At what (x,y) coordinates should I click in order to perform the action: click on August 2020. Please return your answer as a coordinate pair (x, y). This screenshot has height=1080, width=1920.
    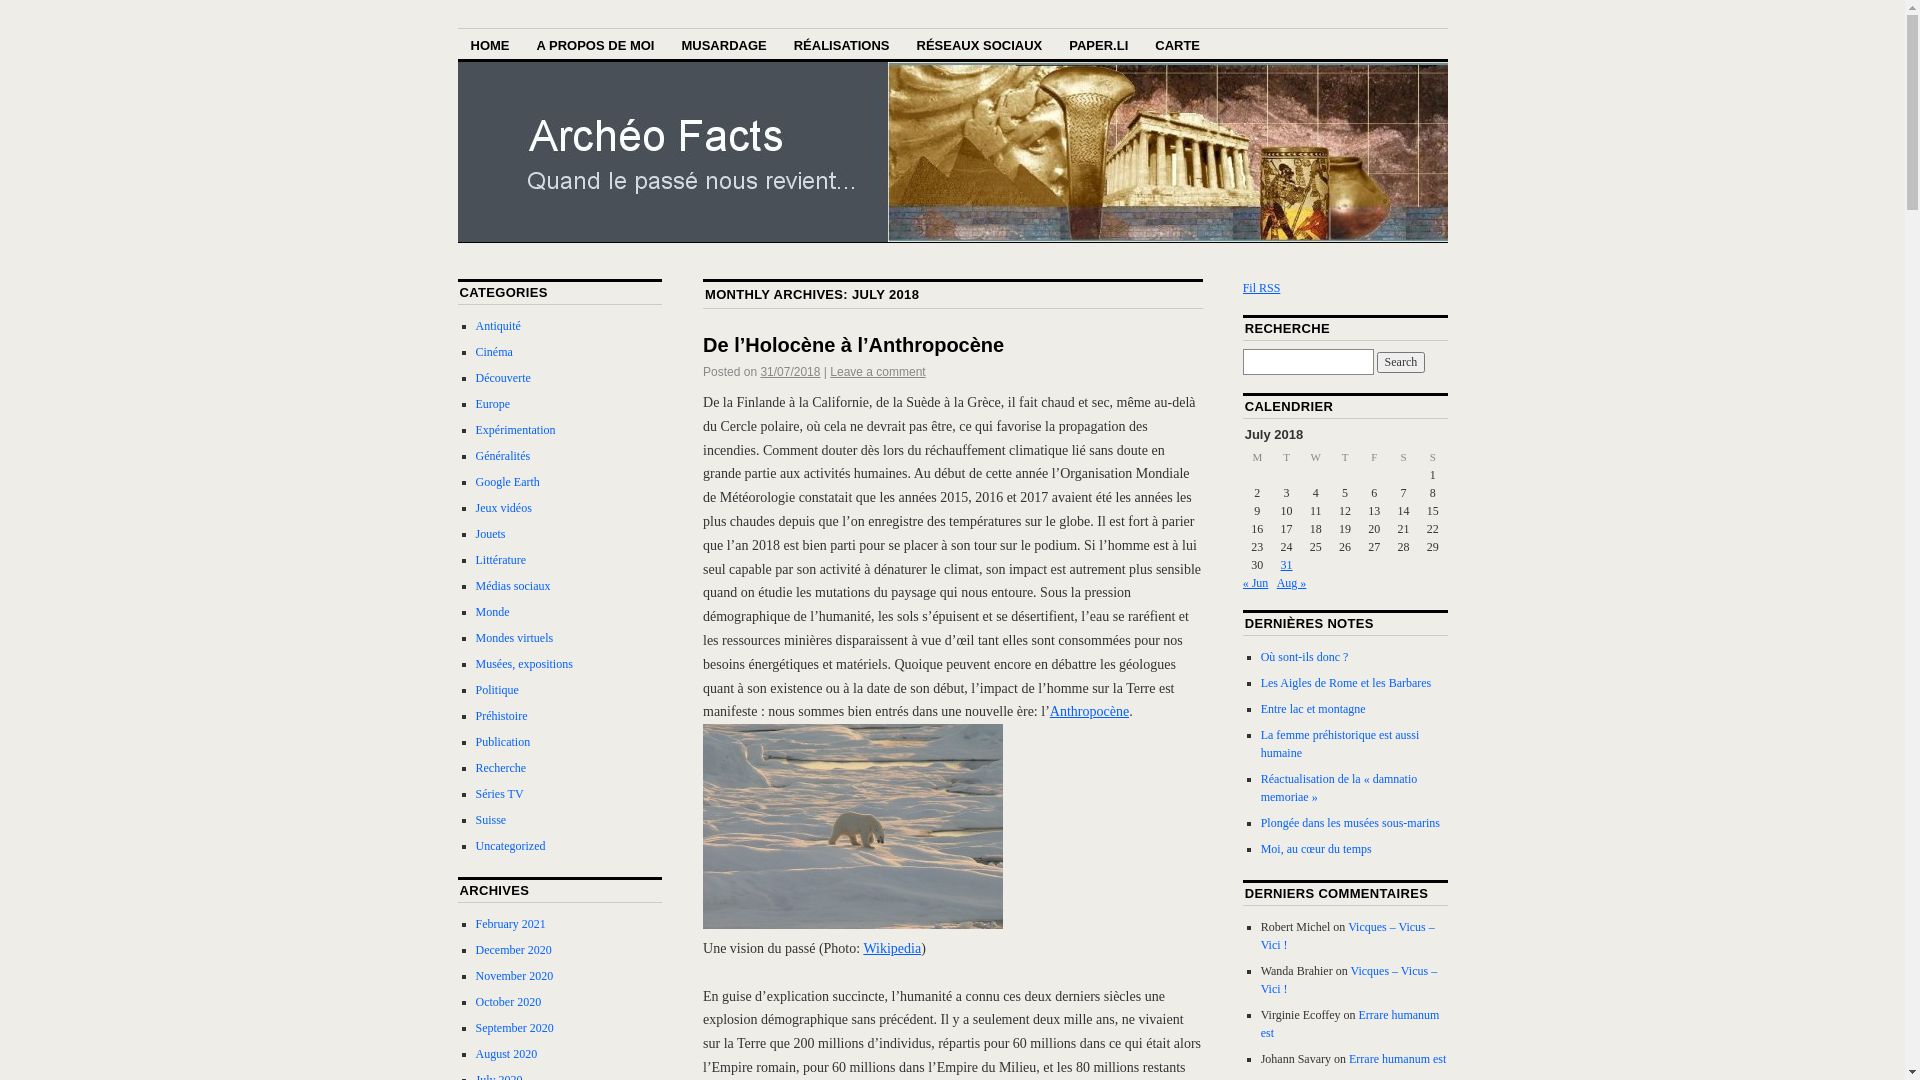
    Looking at the image, I should click on (507, 1054).